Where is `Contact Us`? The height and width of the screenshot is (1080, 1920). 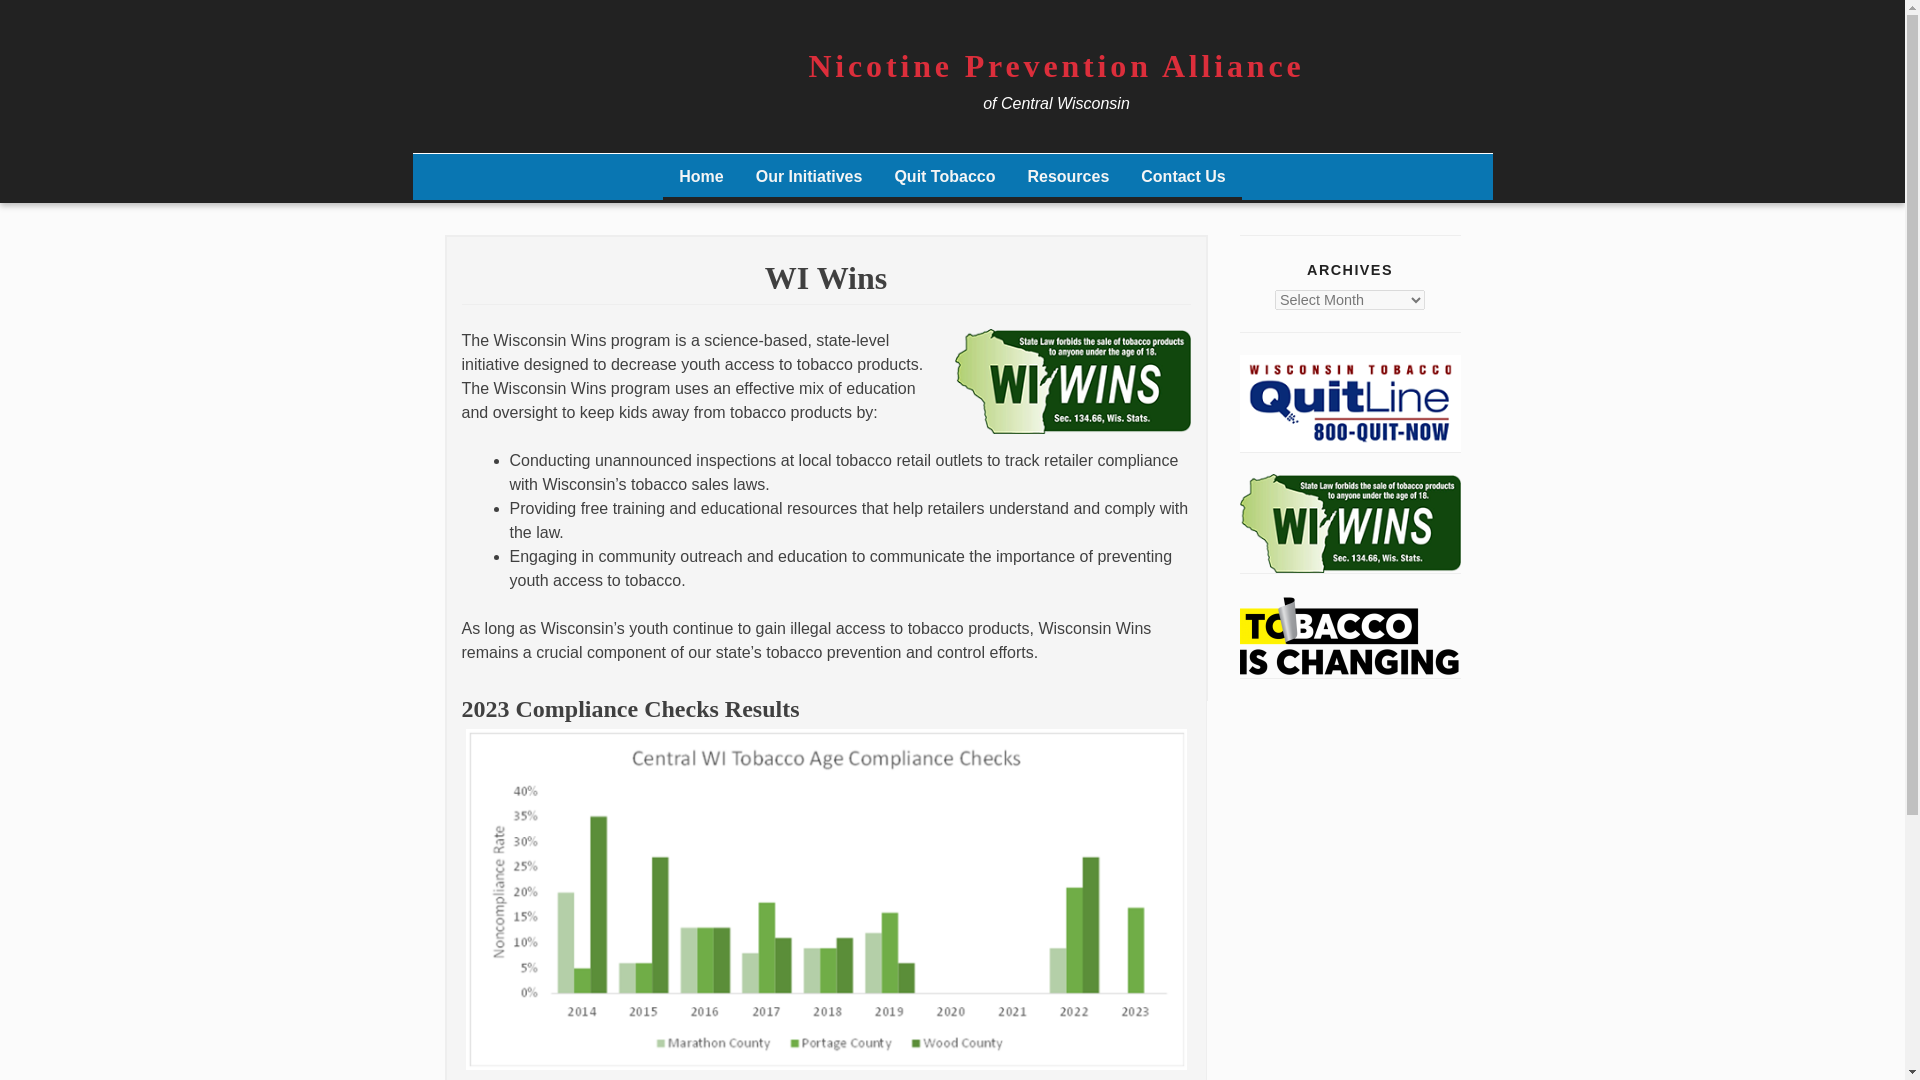
Contact Us is located at coordinates (1182, 178).